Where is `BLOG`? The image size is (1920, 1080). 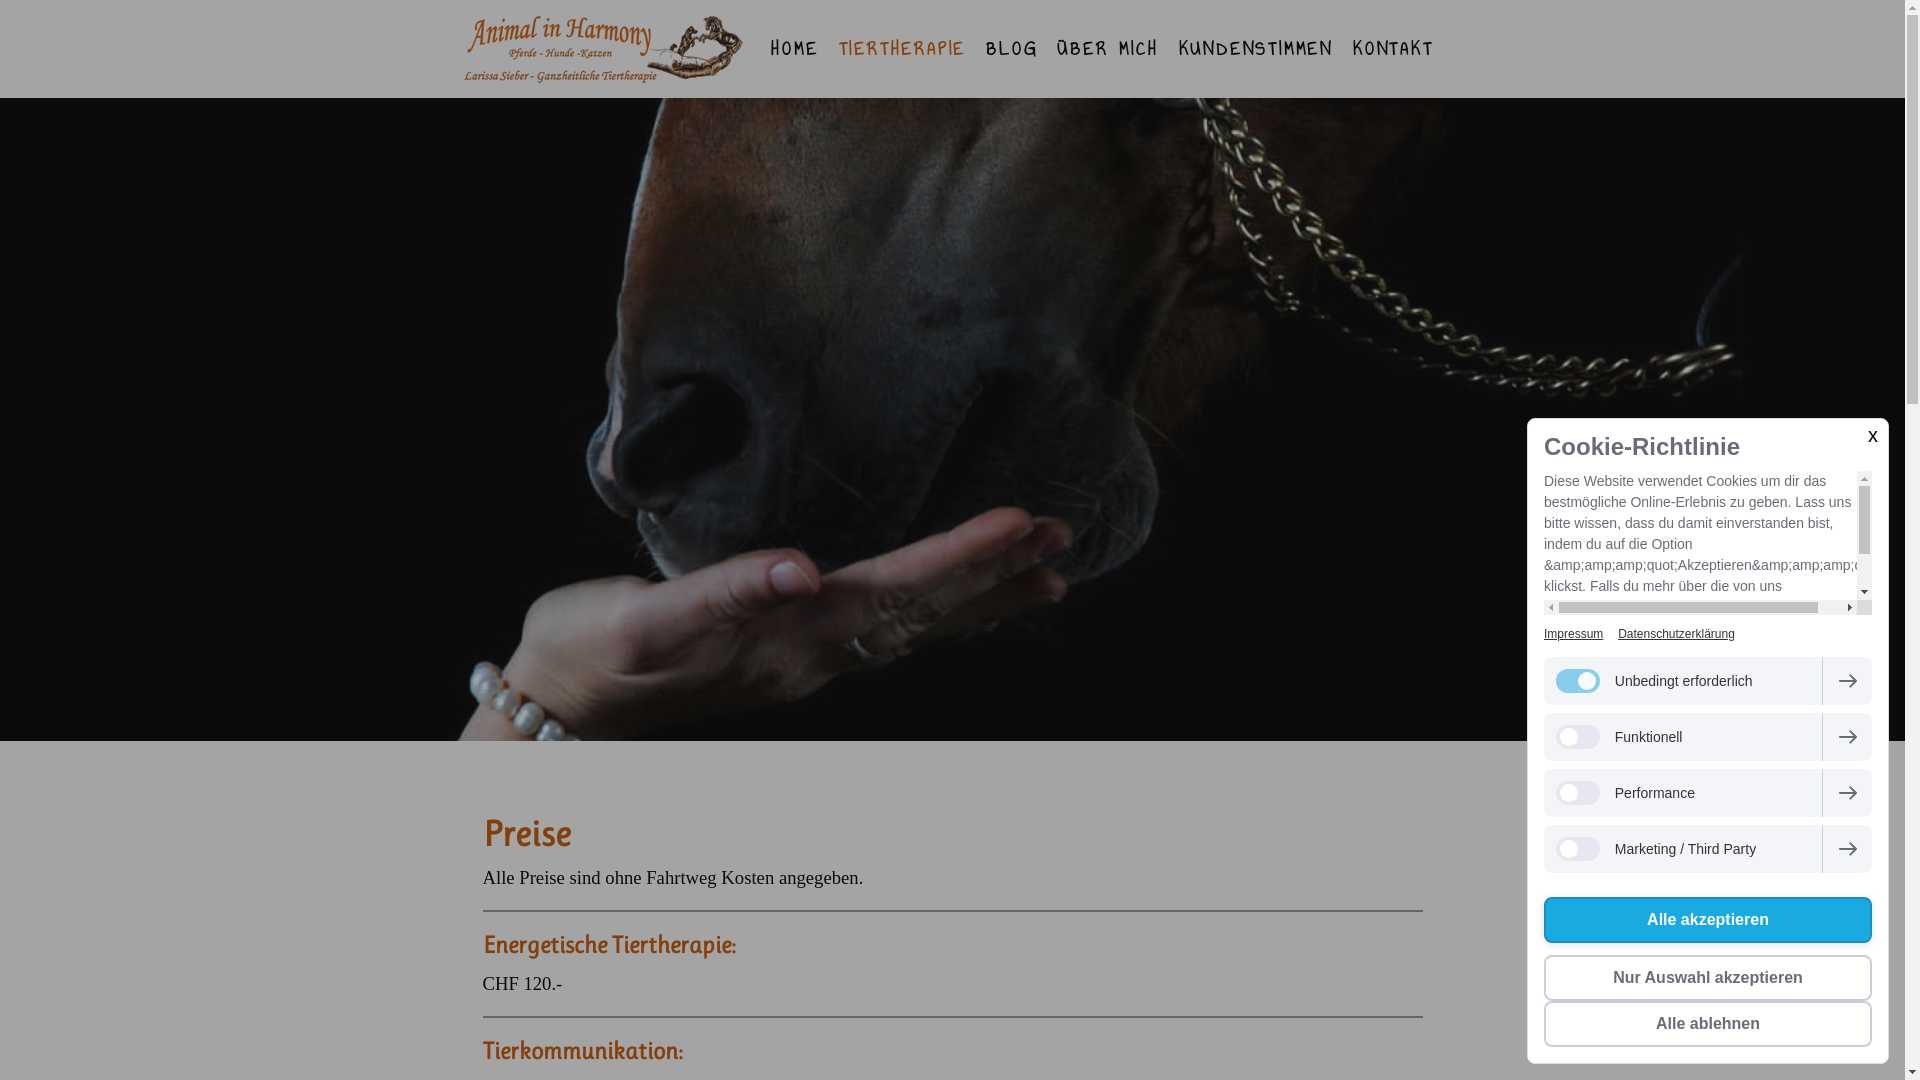 BLOG is located at coordinates (1012, 49).